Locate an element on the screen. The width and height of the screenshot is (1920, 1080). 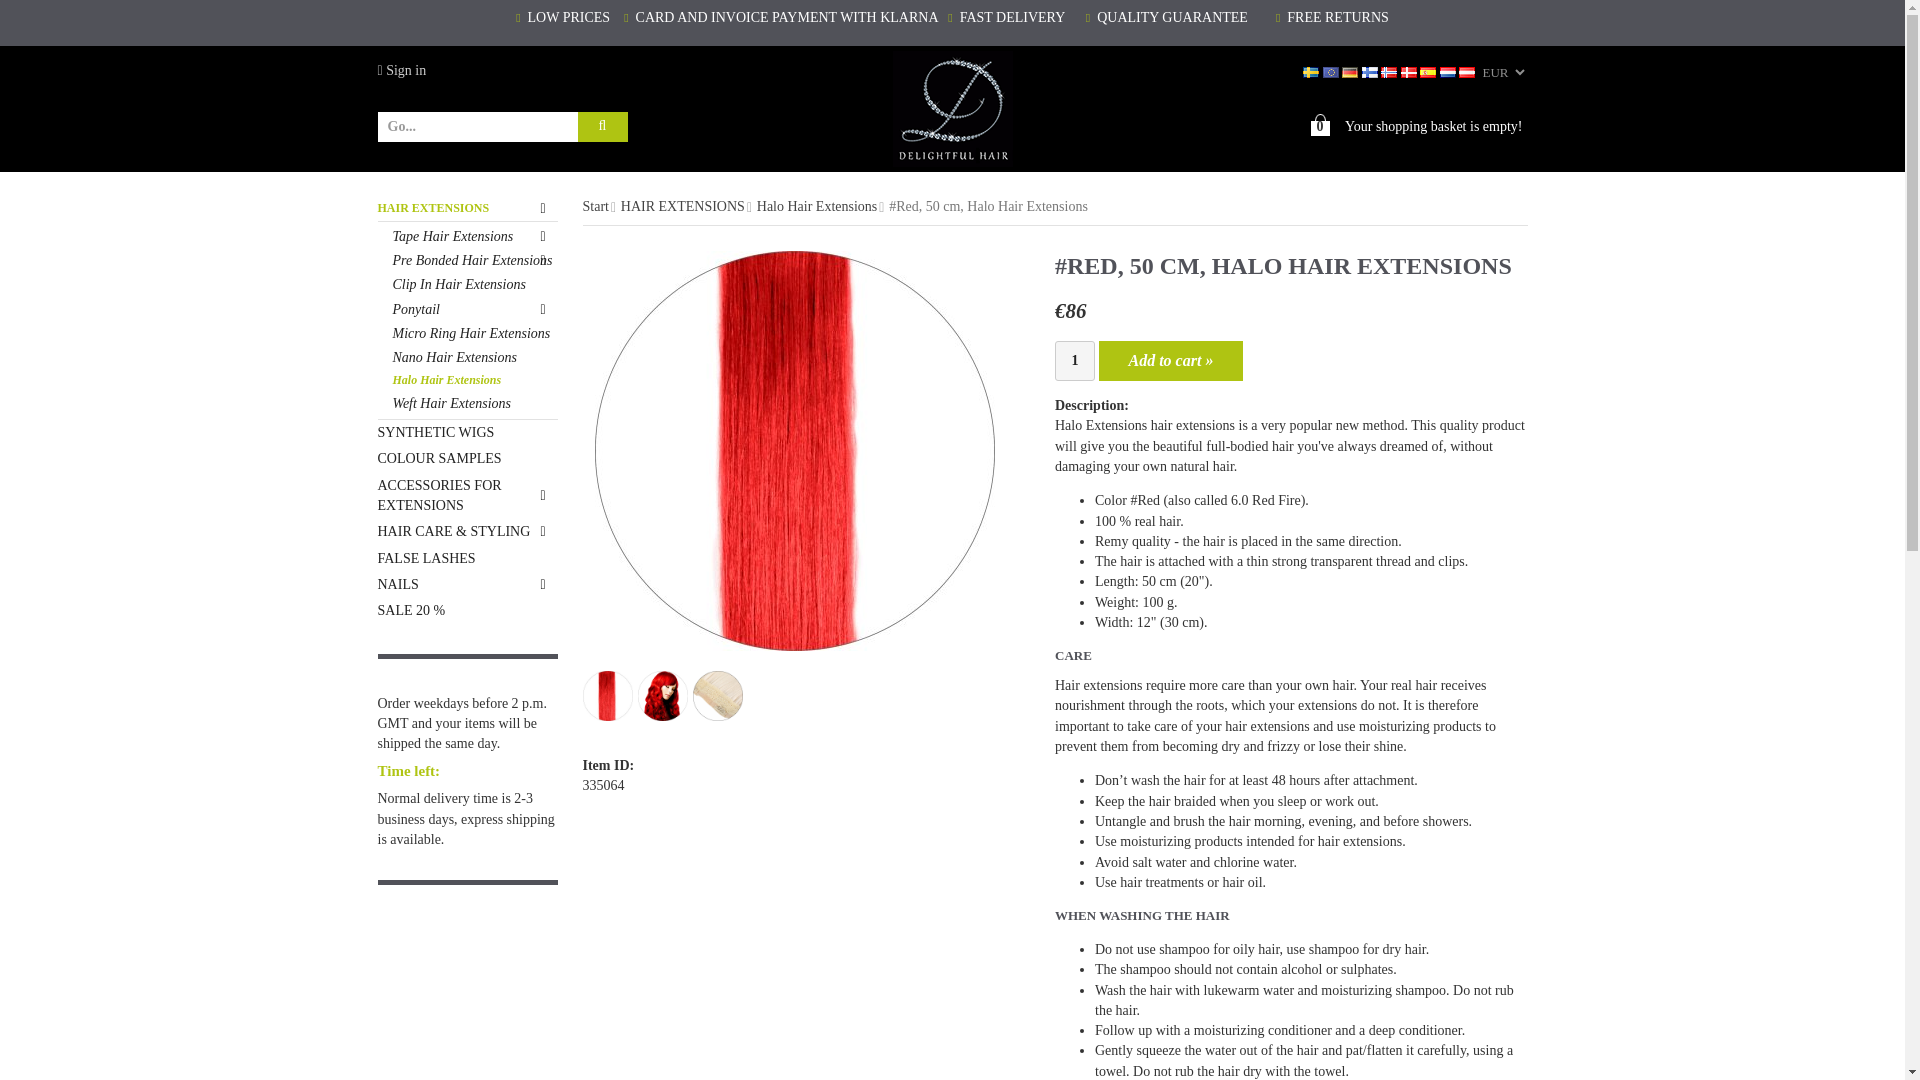
COLOUR SAMPLES is located at coordinates (468, 458).